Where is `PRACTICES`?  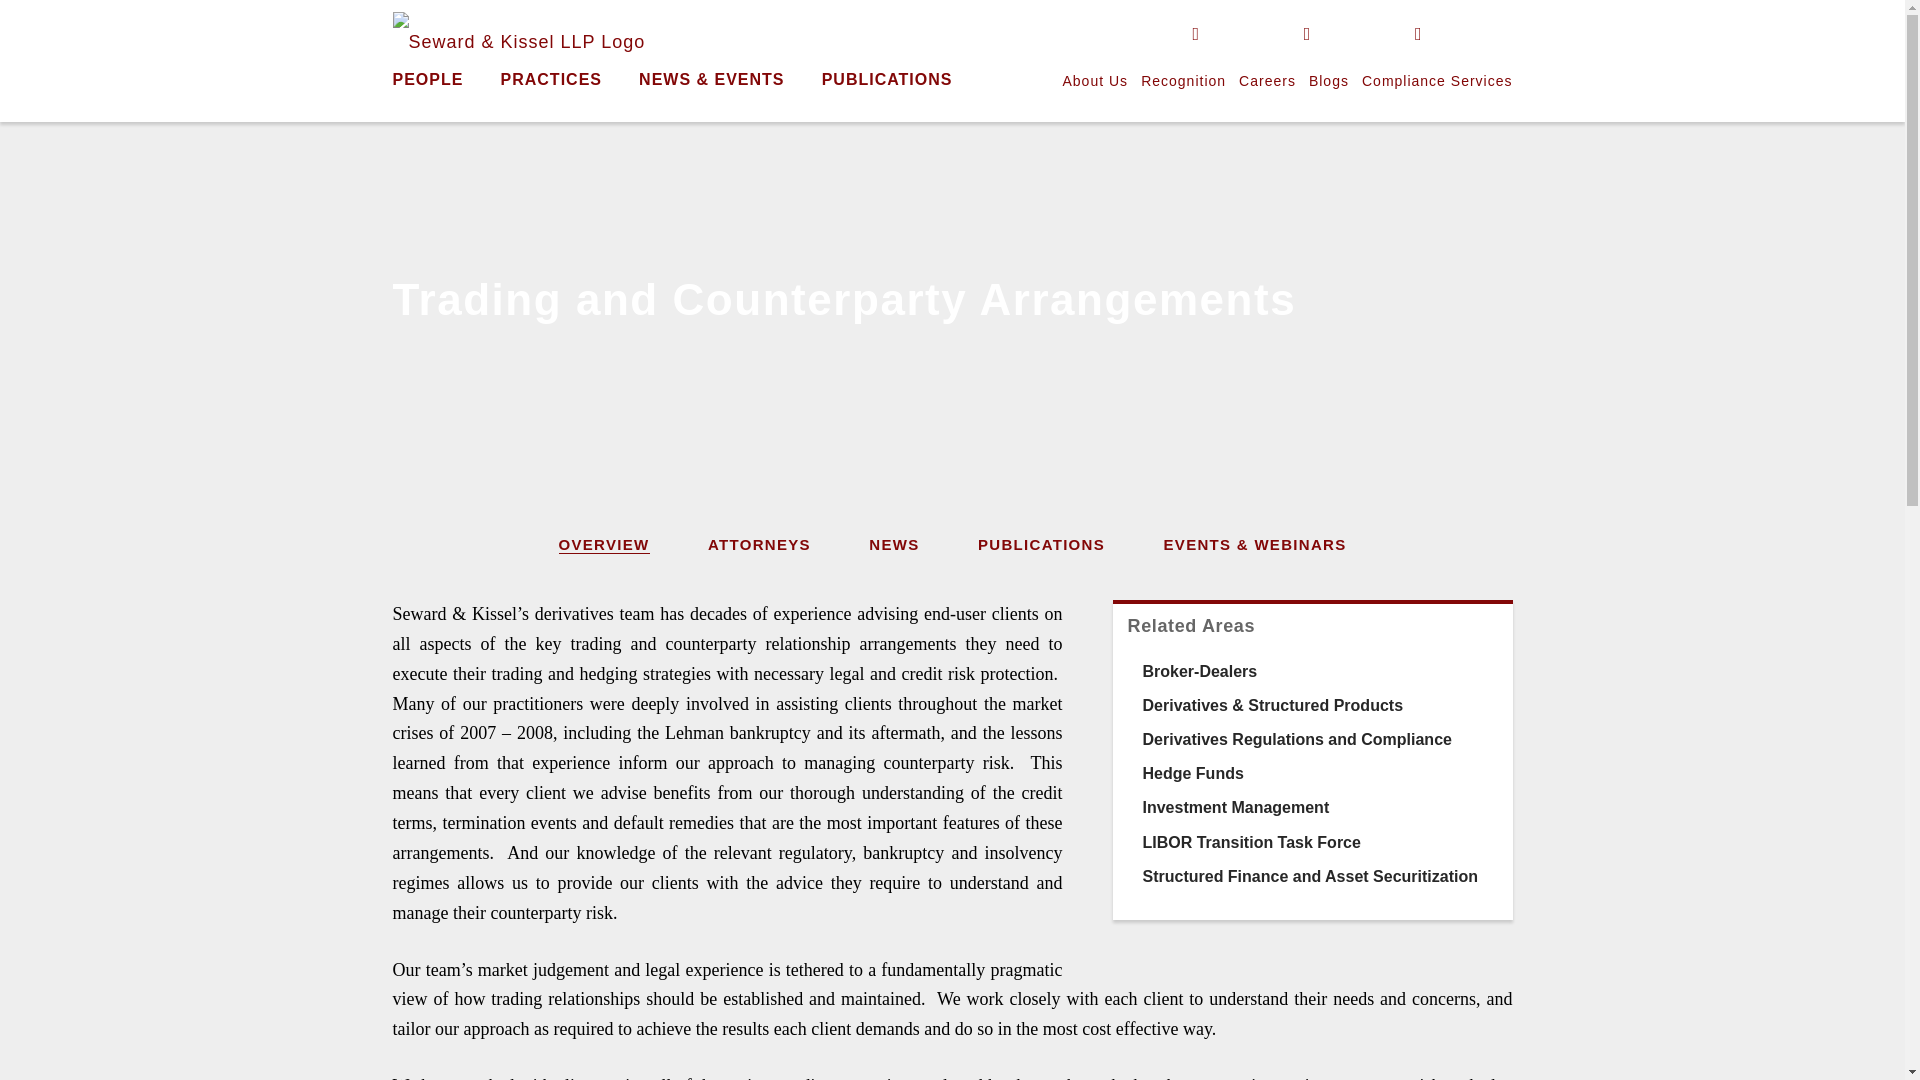 PRACTICES is located at coordinates (552, 79).